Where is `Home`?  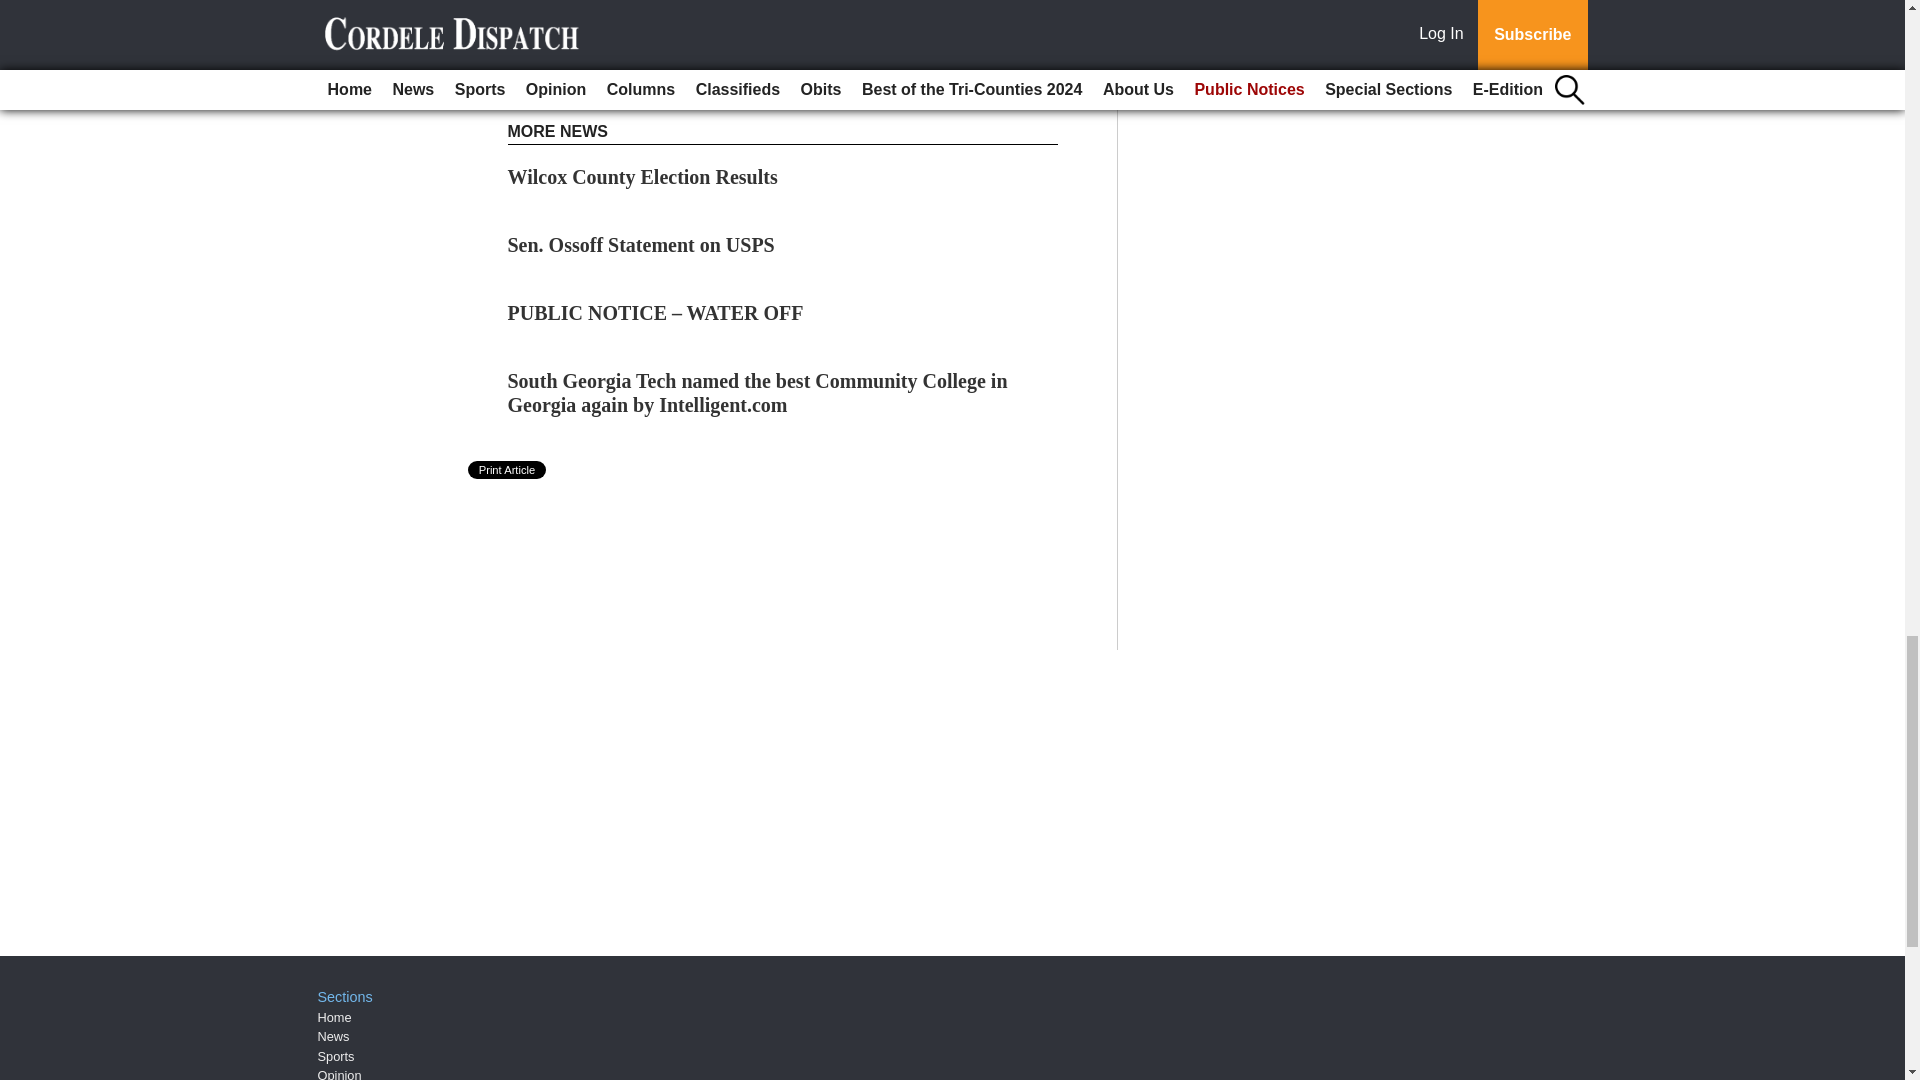 Home is located at coordinates (334, 1016).